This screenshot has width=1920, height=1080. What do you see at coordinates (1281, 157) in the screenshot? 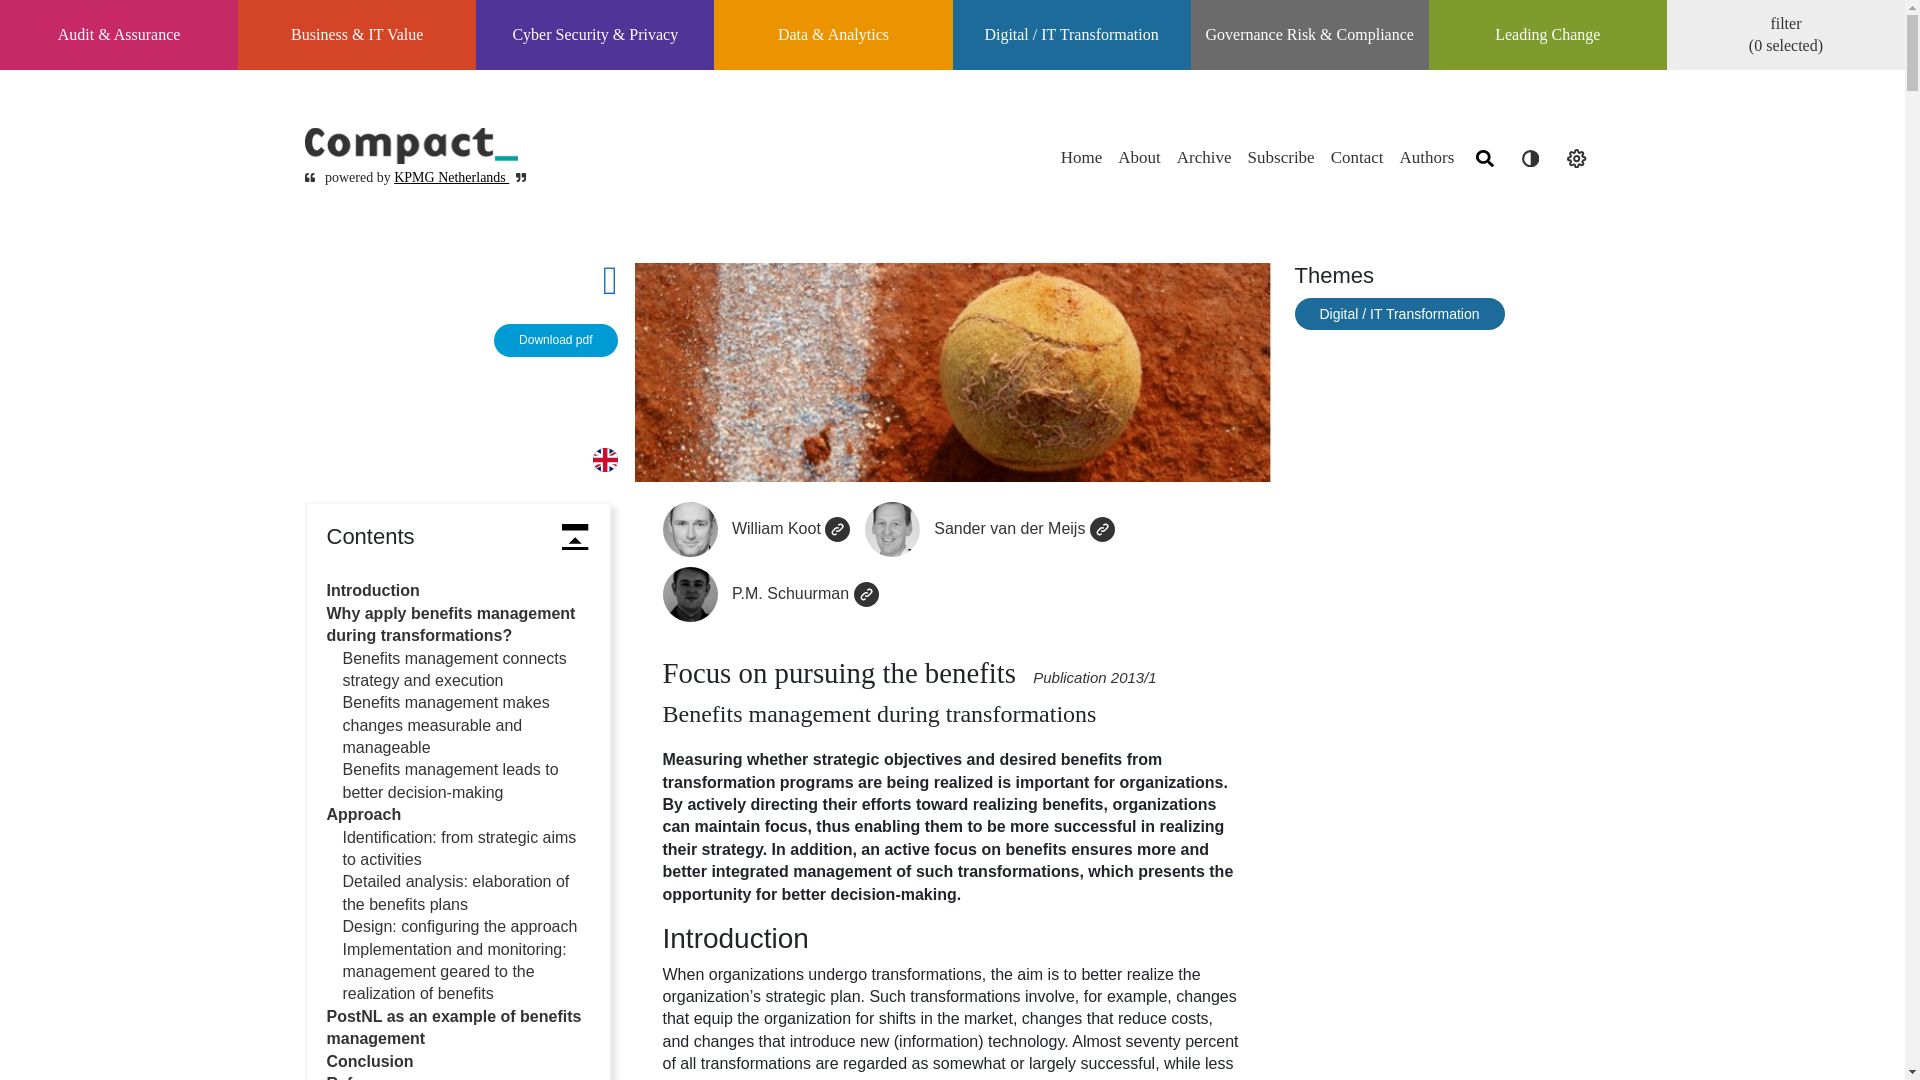
I see `Subscribe` at bounding box center [1281, 157].